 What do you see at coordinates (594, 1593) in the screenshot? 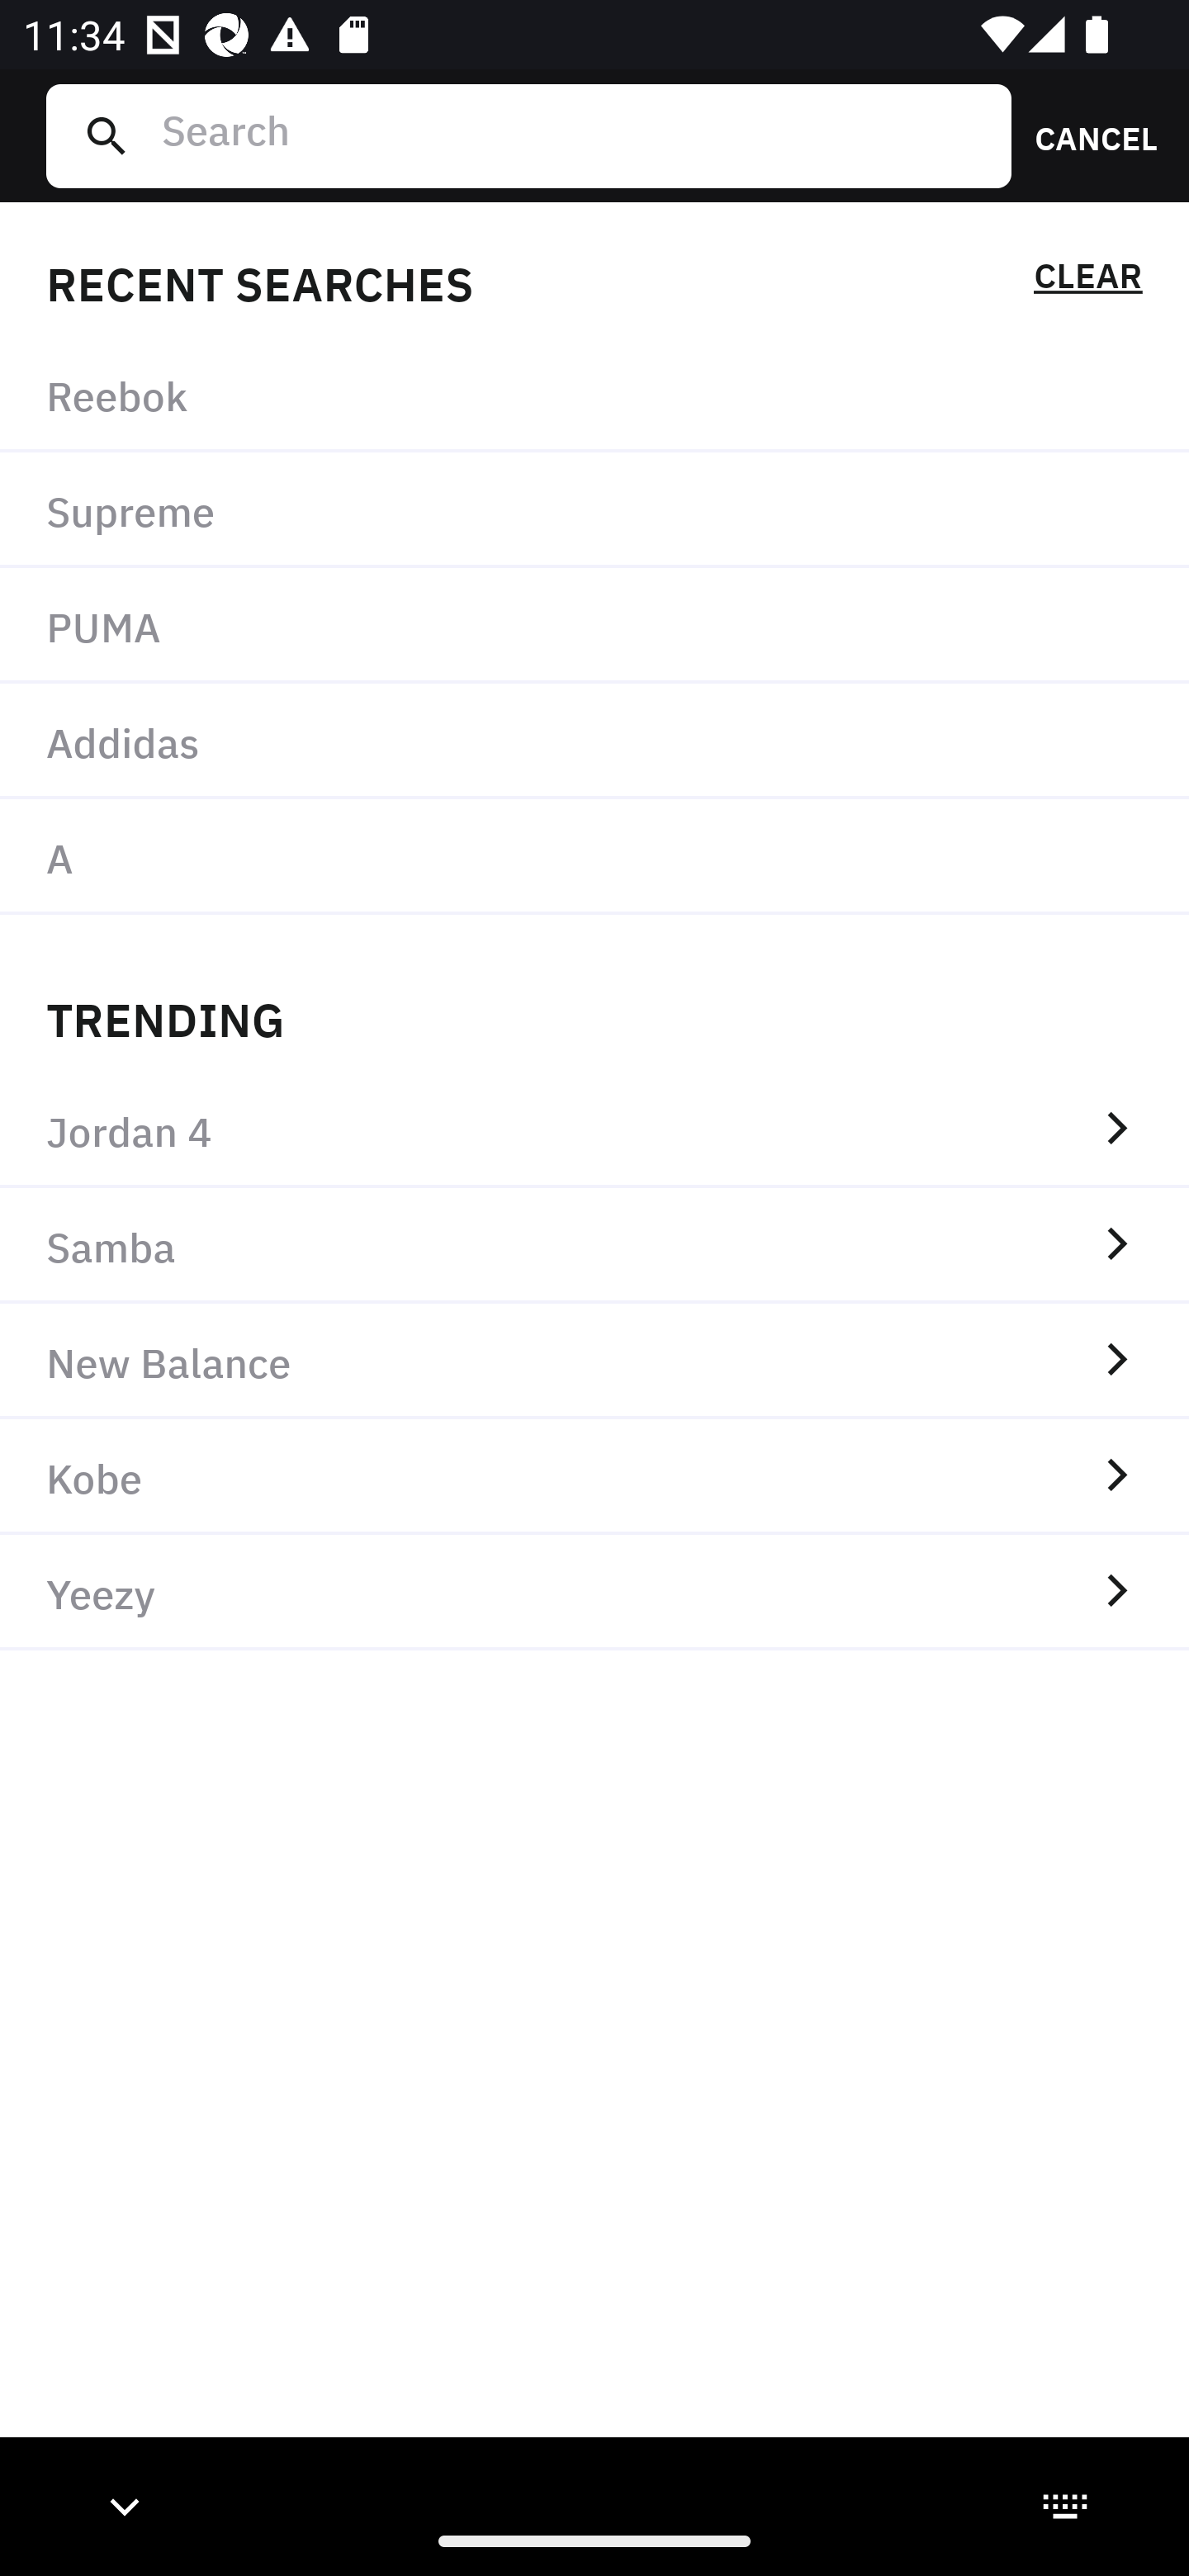
I see `Yeezy ` at bounding box center [594, 1593].